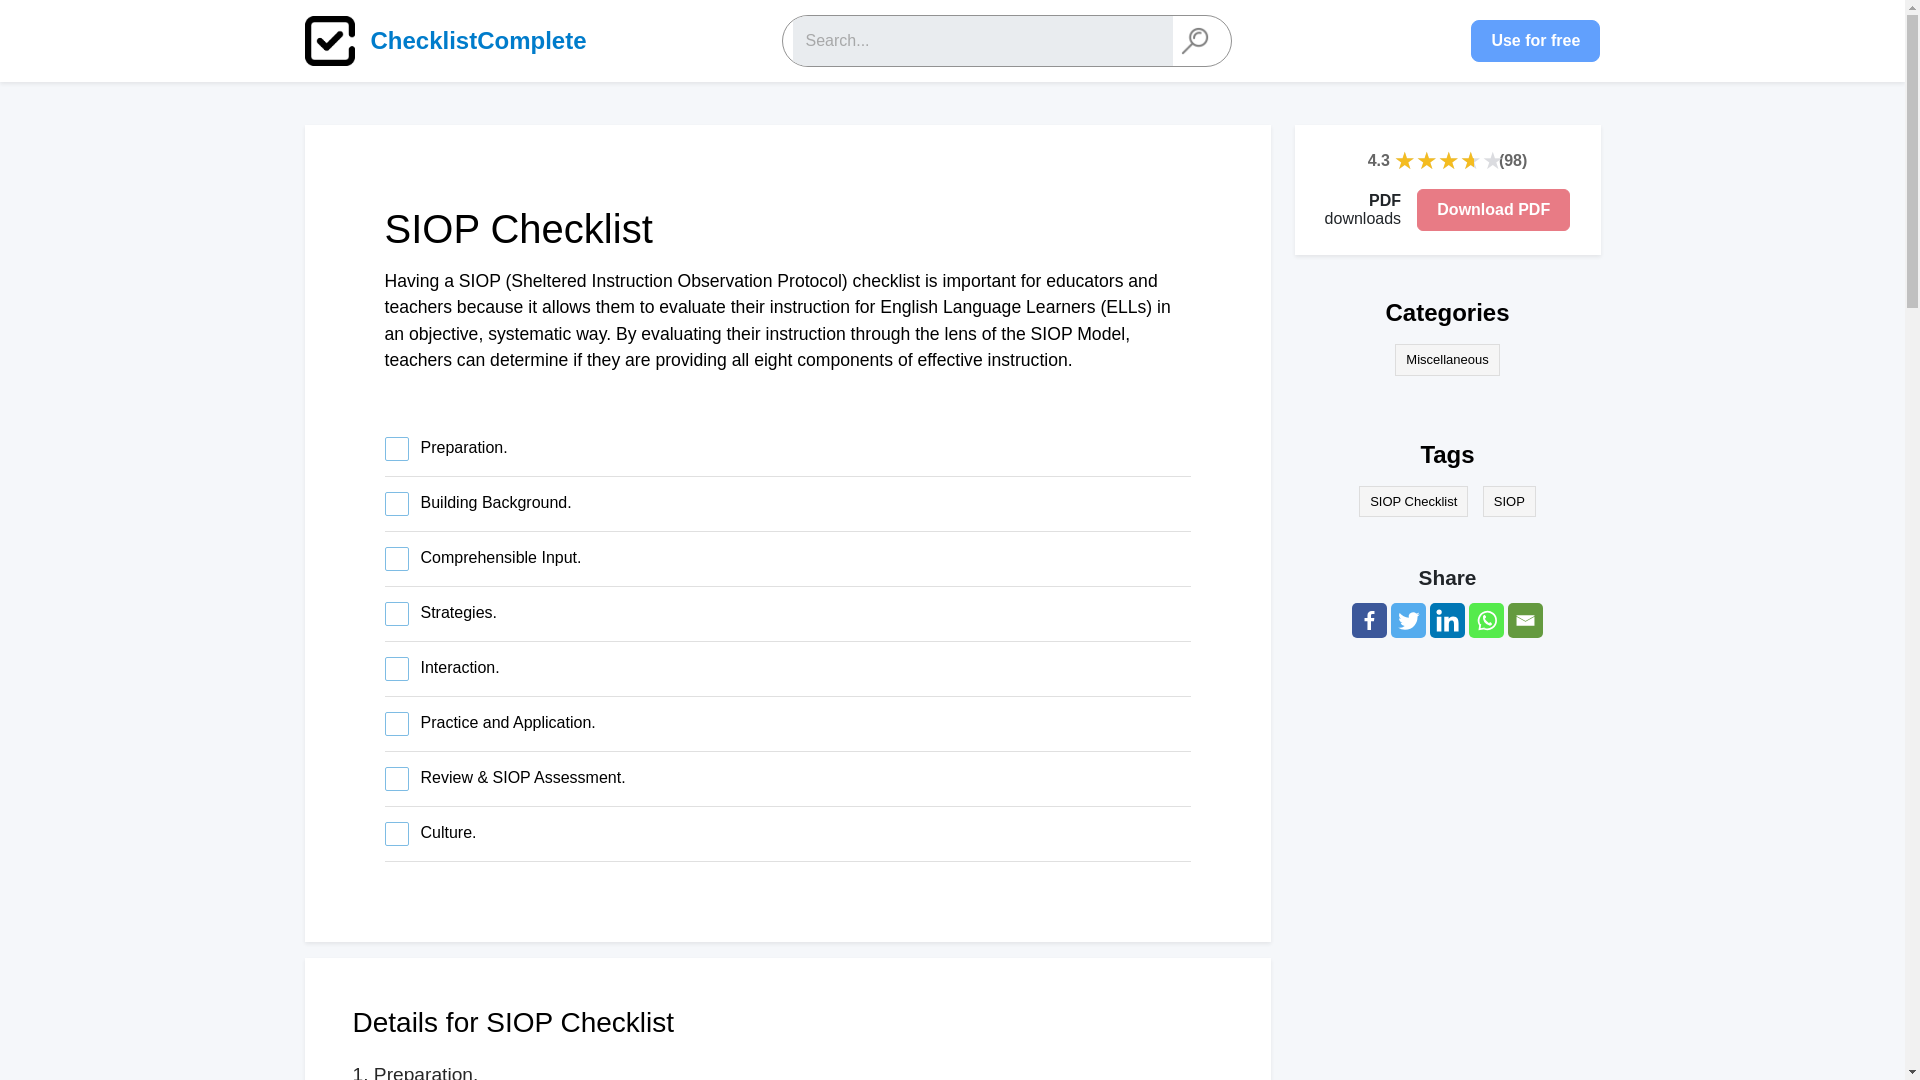 The height and width of the screenshot is (1080, 1920). What do you see at coordinates (456, 40) in the screenshot?
I see `ChecklistComplete` at bounding box center [456, 40].